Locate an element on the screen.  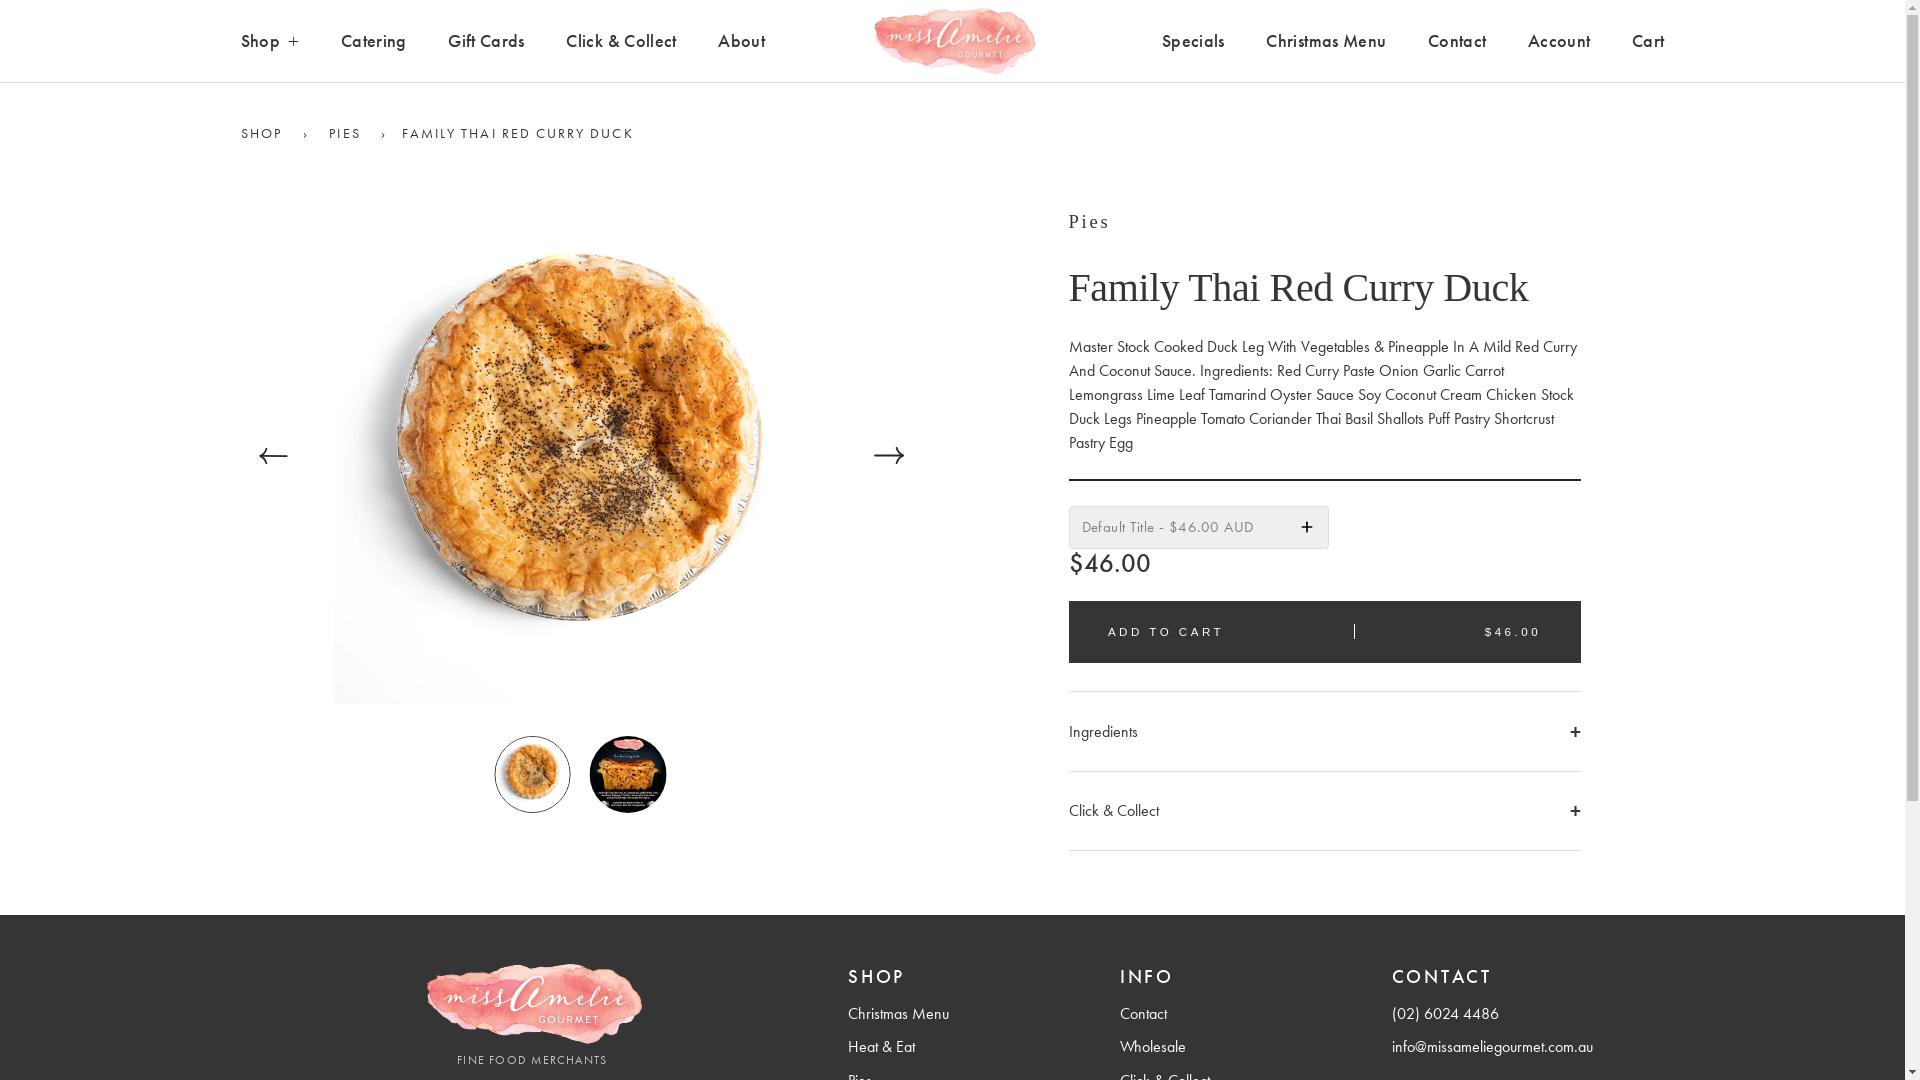
Catering is located at coordinates (374, 42).